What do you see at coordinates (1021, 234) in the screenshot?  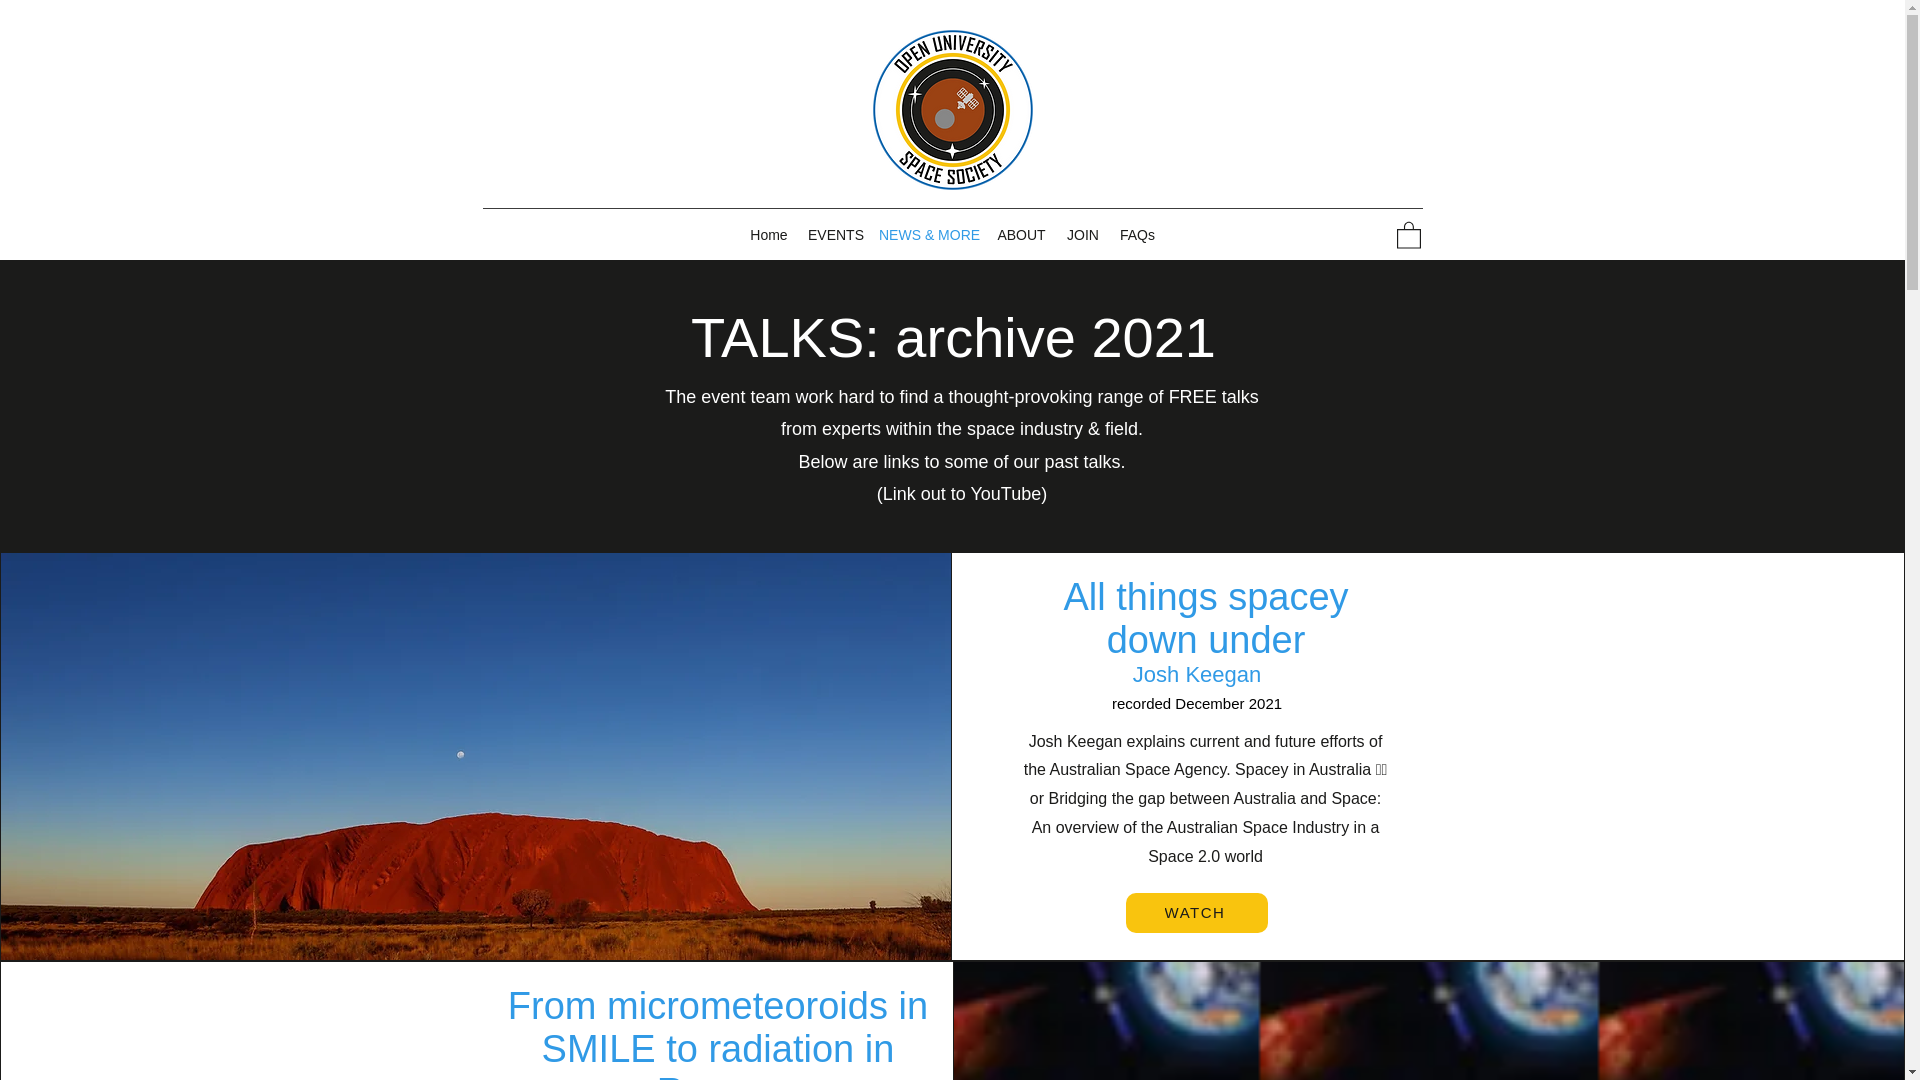 I see `ABOUT` at bounding box center [1021, 234].